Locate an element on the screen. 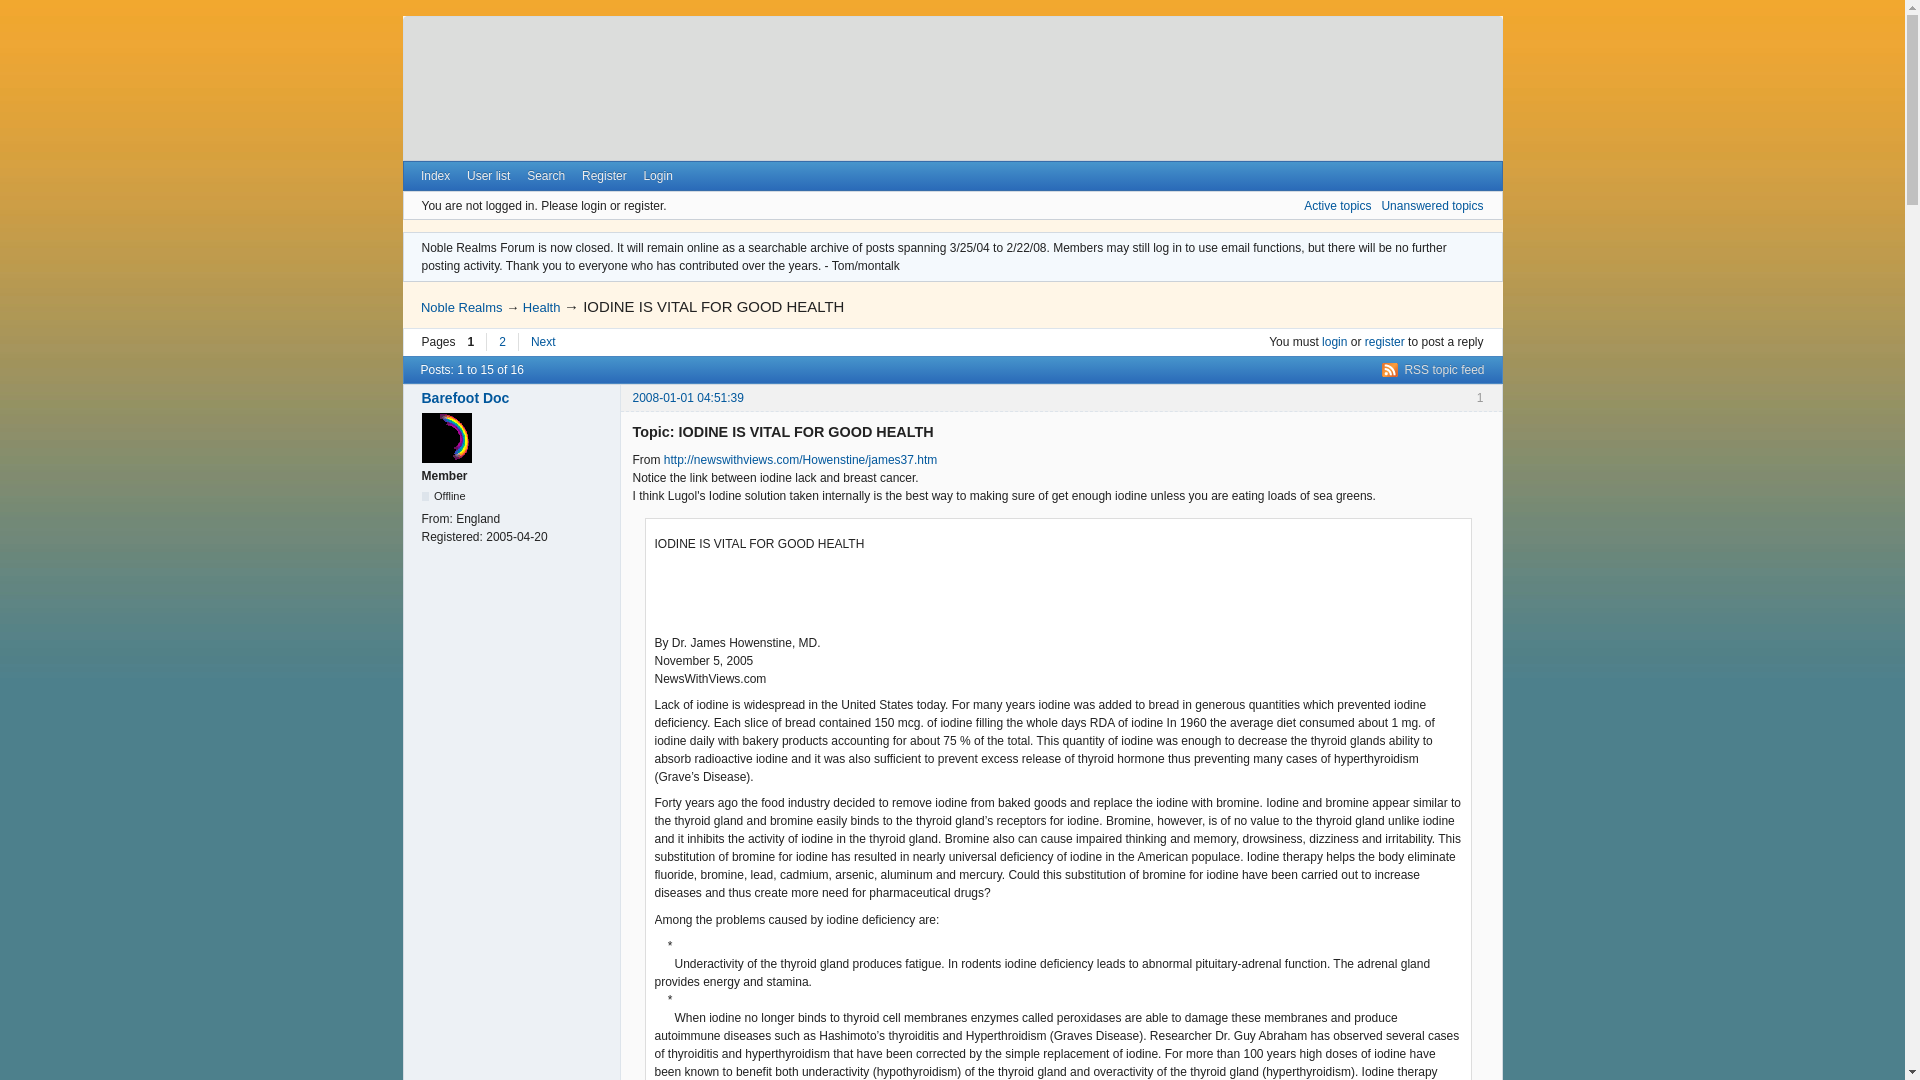 This screenshot has width=1920, height=1080. Find topics which have not been replied to. is located at coordinates (1431, 204).